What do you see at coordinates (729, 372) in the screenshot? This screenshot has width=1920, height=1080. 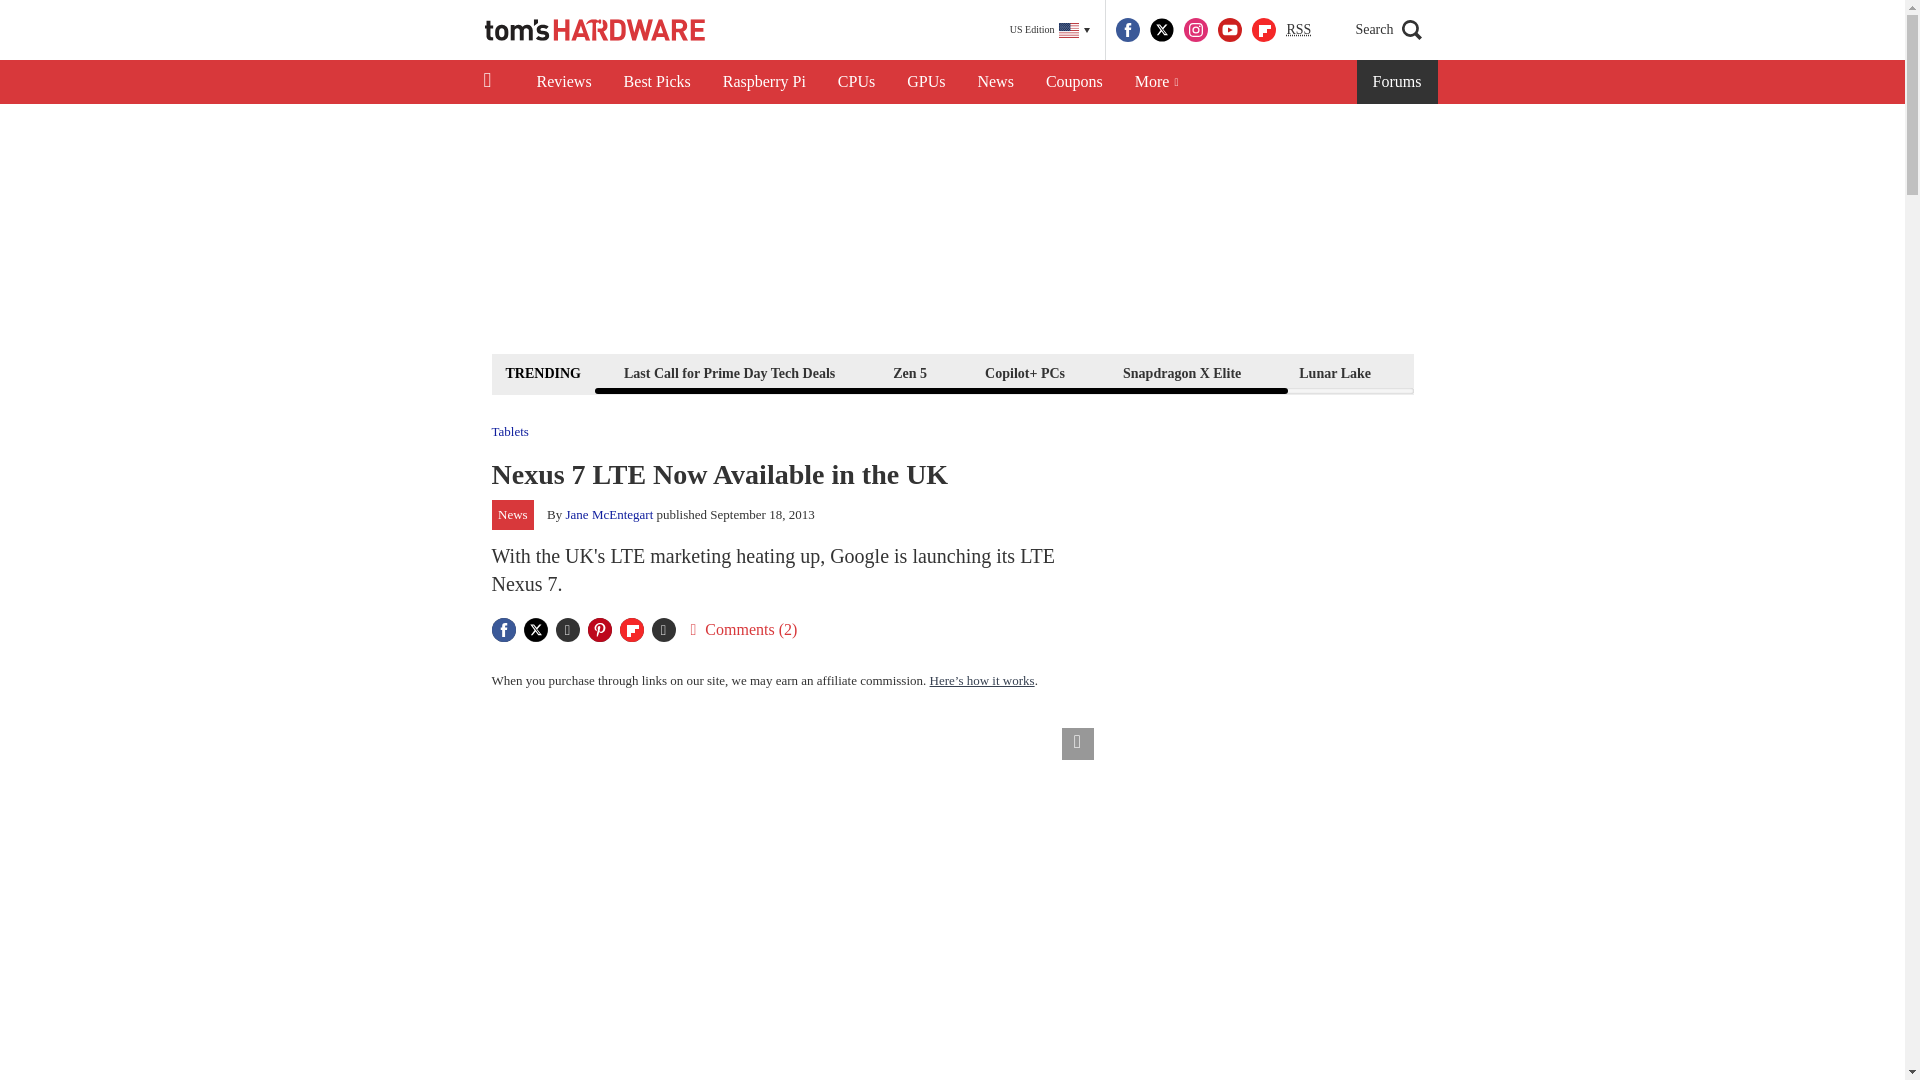 I see `Last Call for Prime Day Tech Deals` at bounding box center [729, 372].